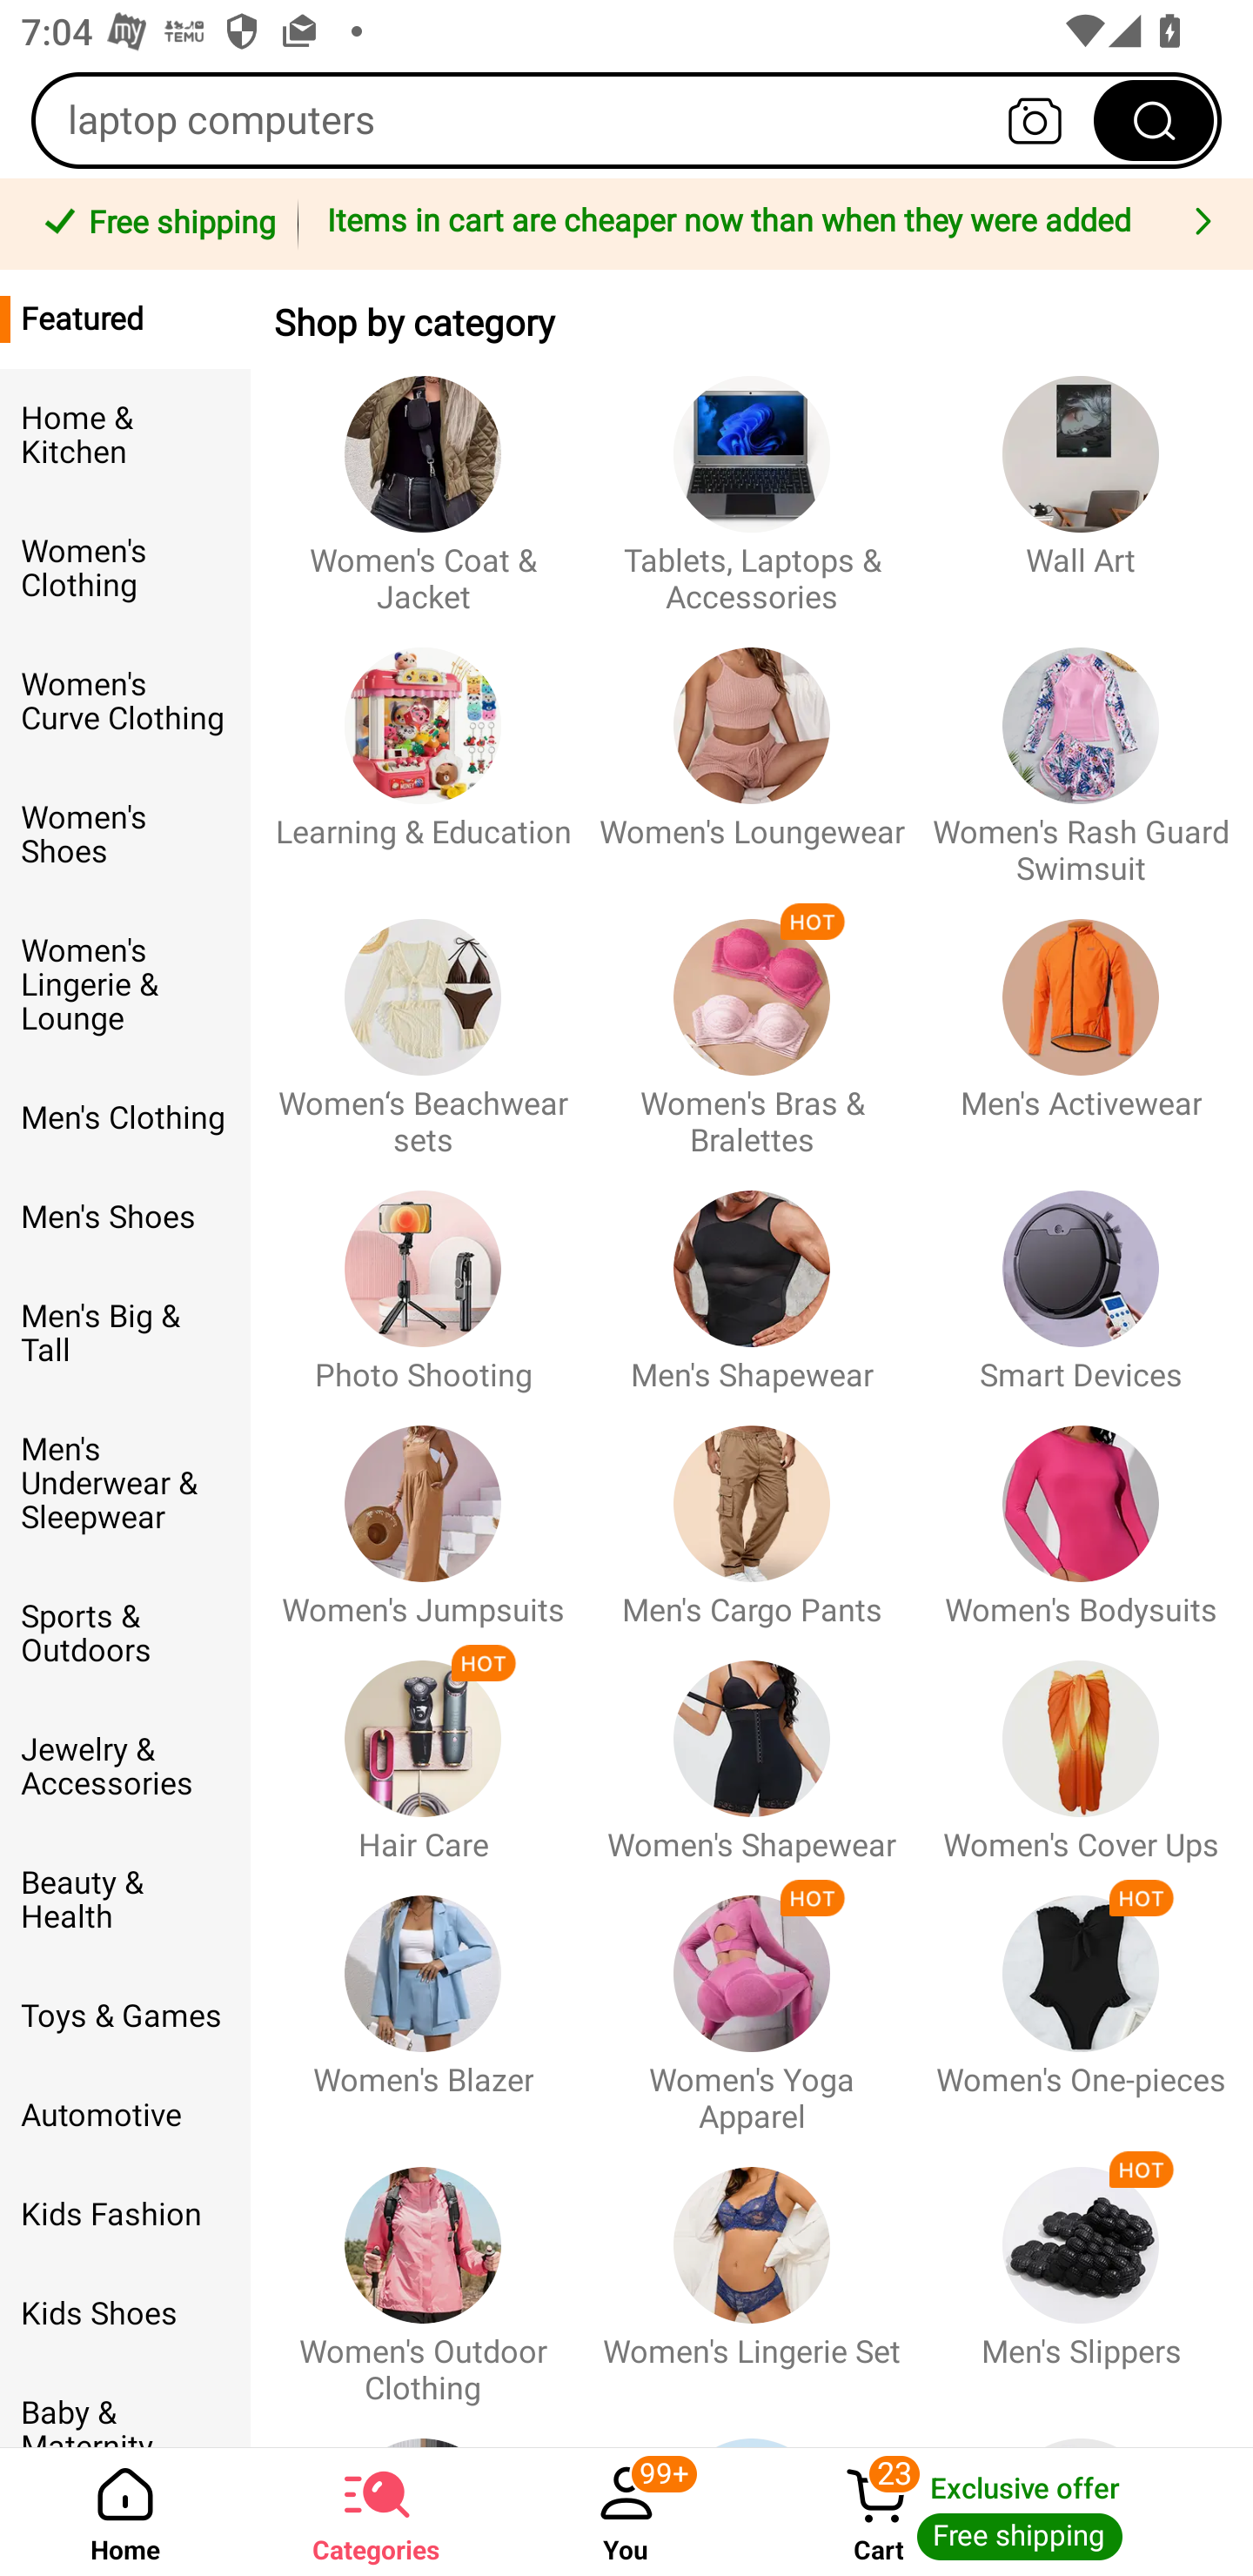 The height and width of the screenshot is (2576, 1253). Describe the element at coordinates (125, 2016) in the screenshot. I see `Toys & Games` at that location.